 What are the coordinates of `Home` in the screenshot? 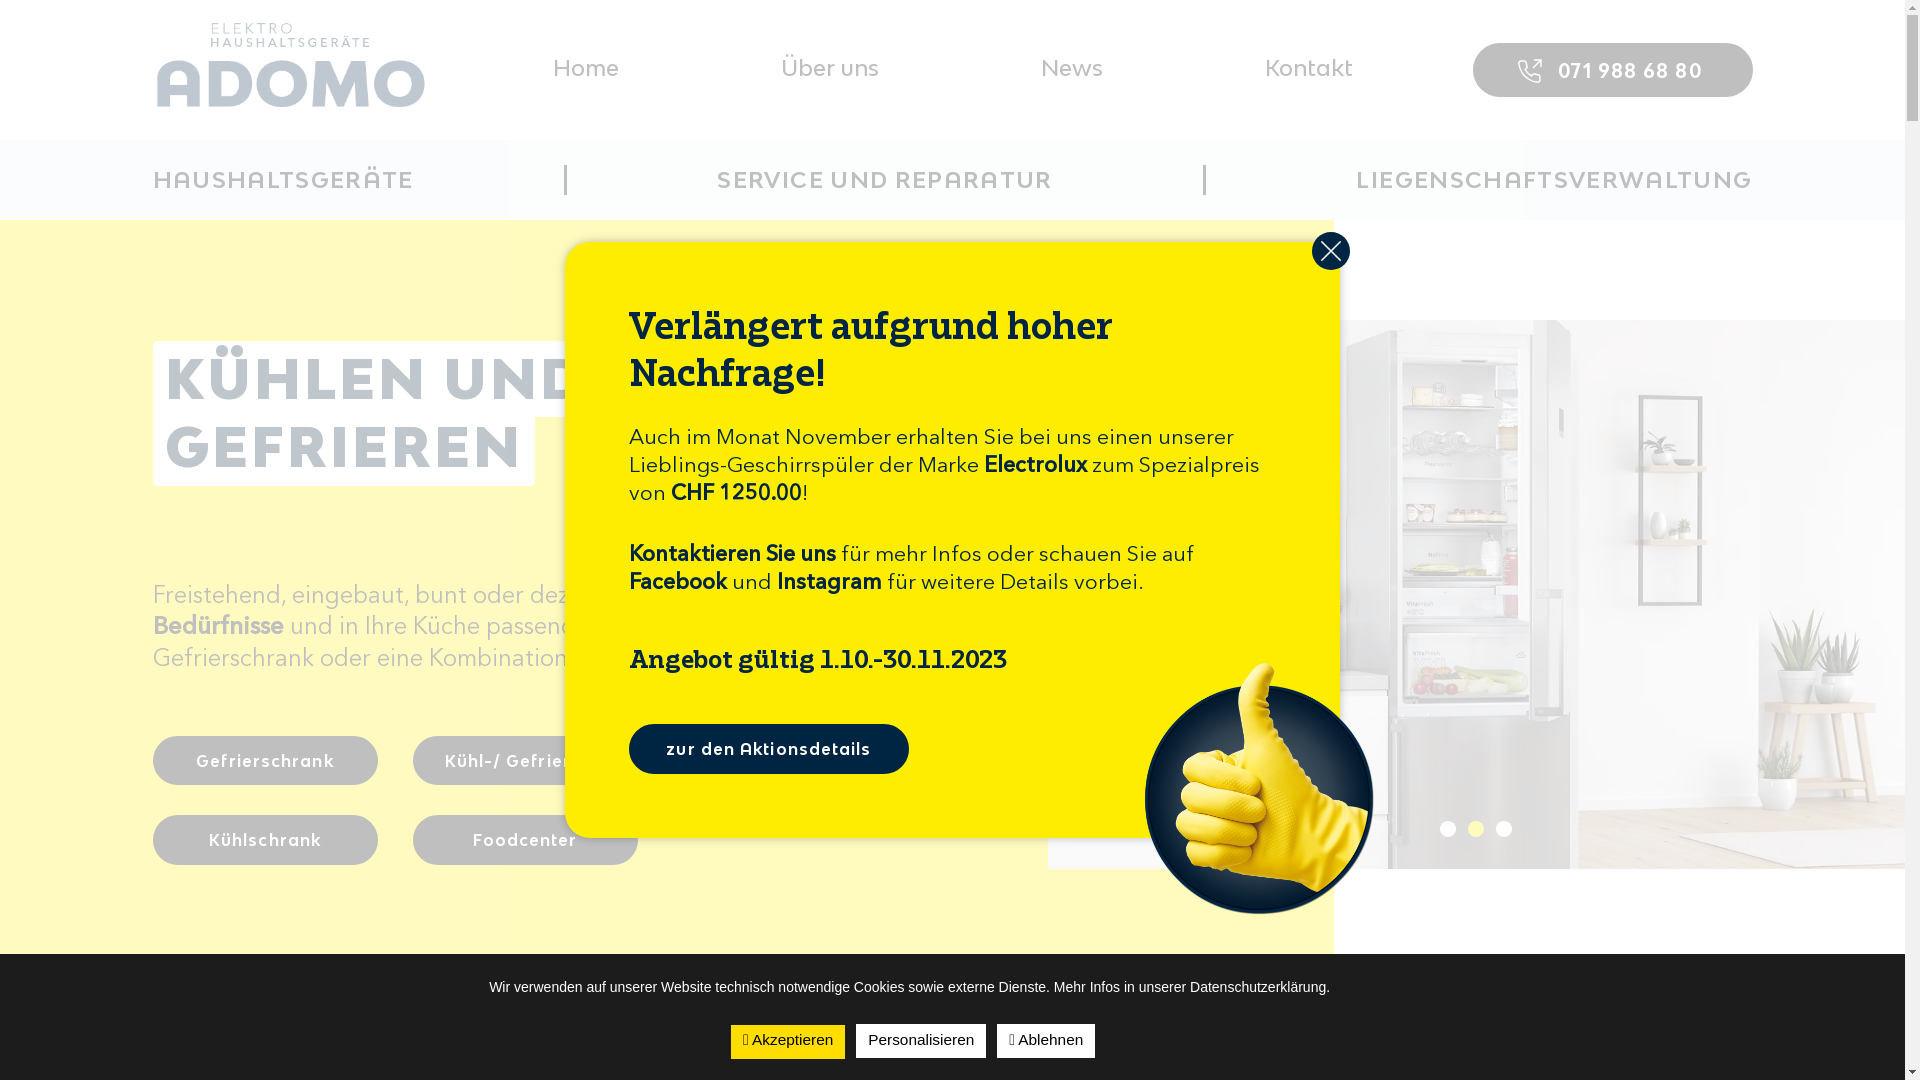 It's located at (585, 68).